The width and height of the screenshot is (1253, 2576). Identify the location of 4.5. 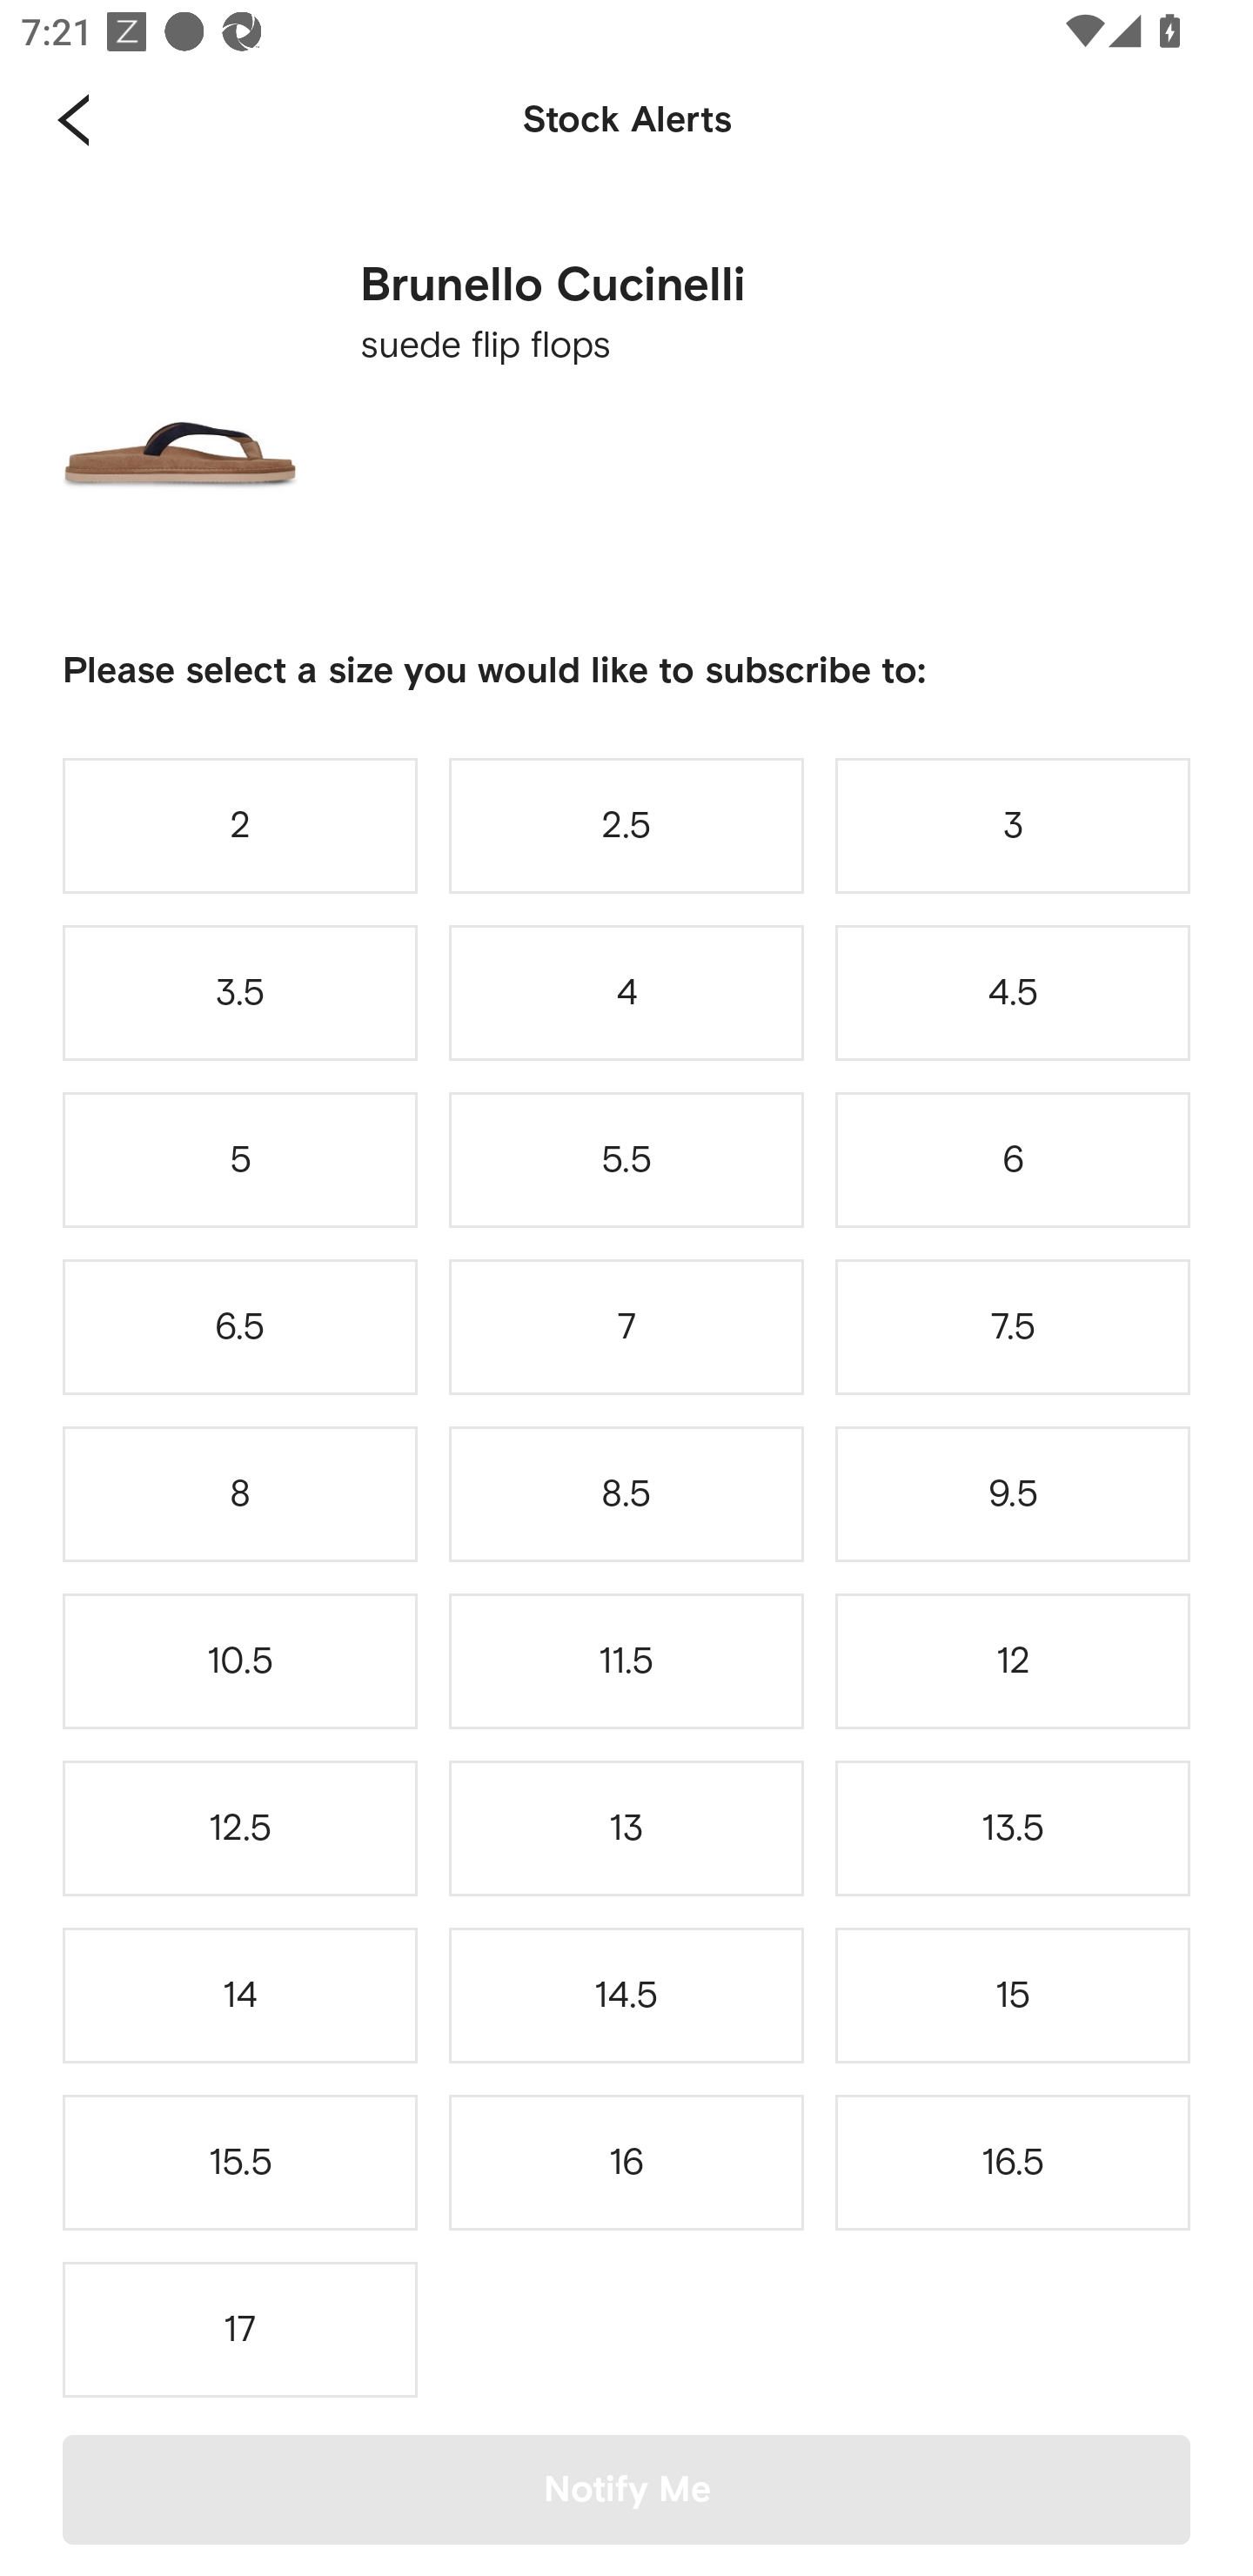
(1013, 992).